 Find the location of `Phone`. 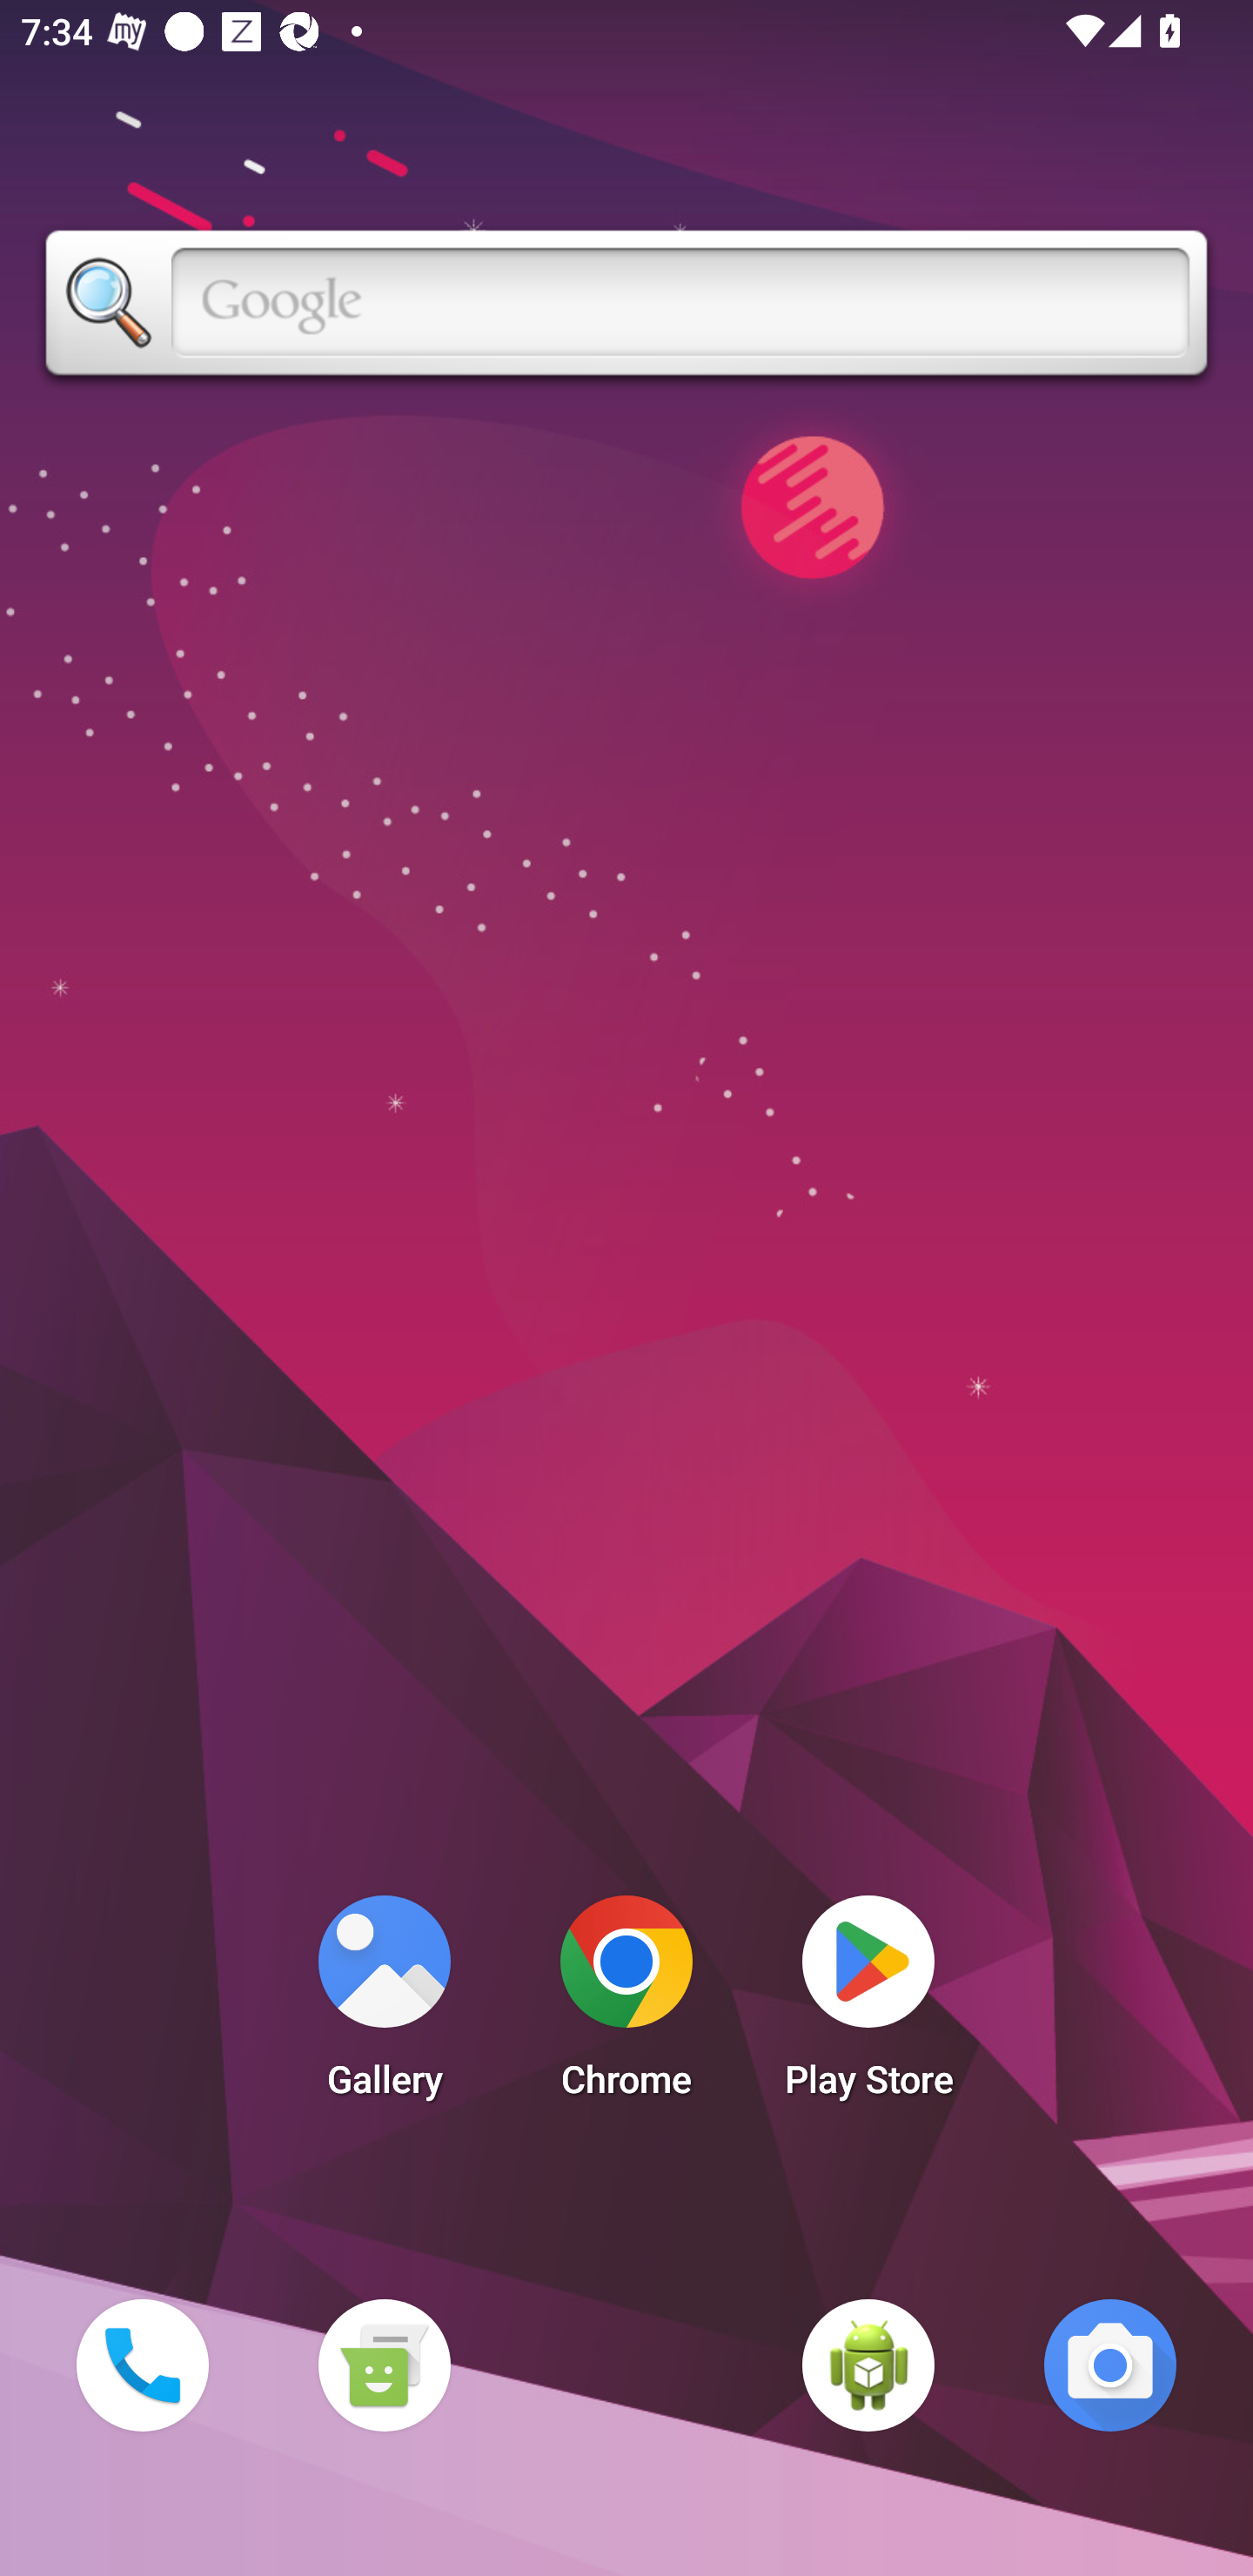

Phone is located at coordinates (142, 2365).